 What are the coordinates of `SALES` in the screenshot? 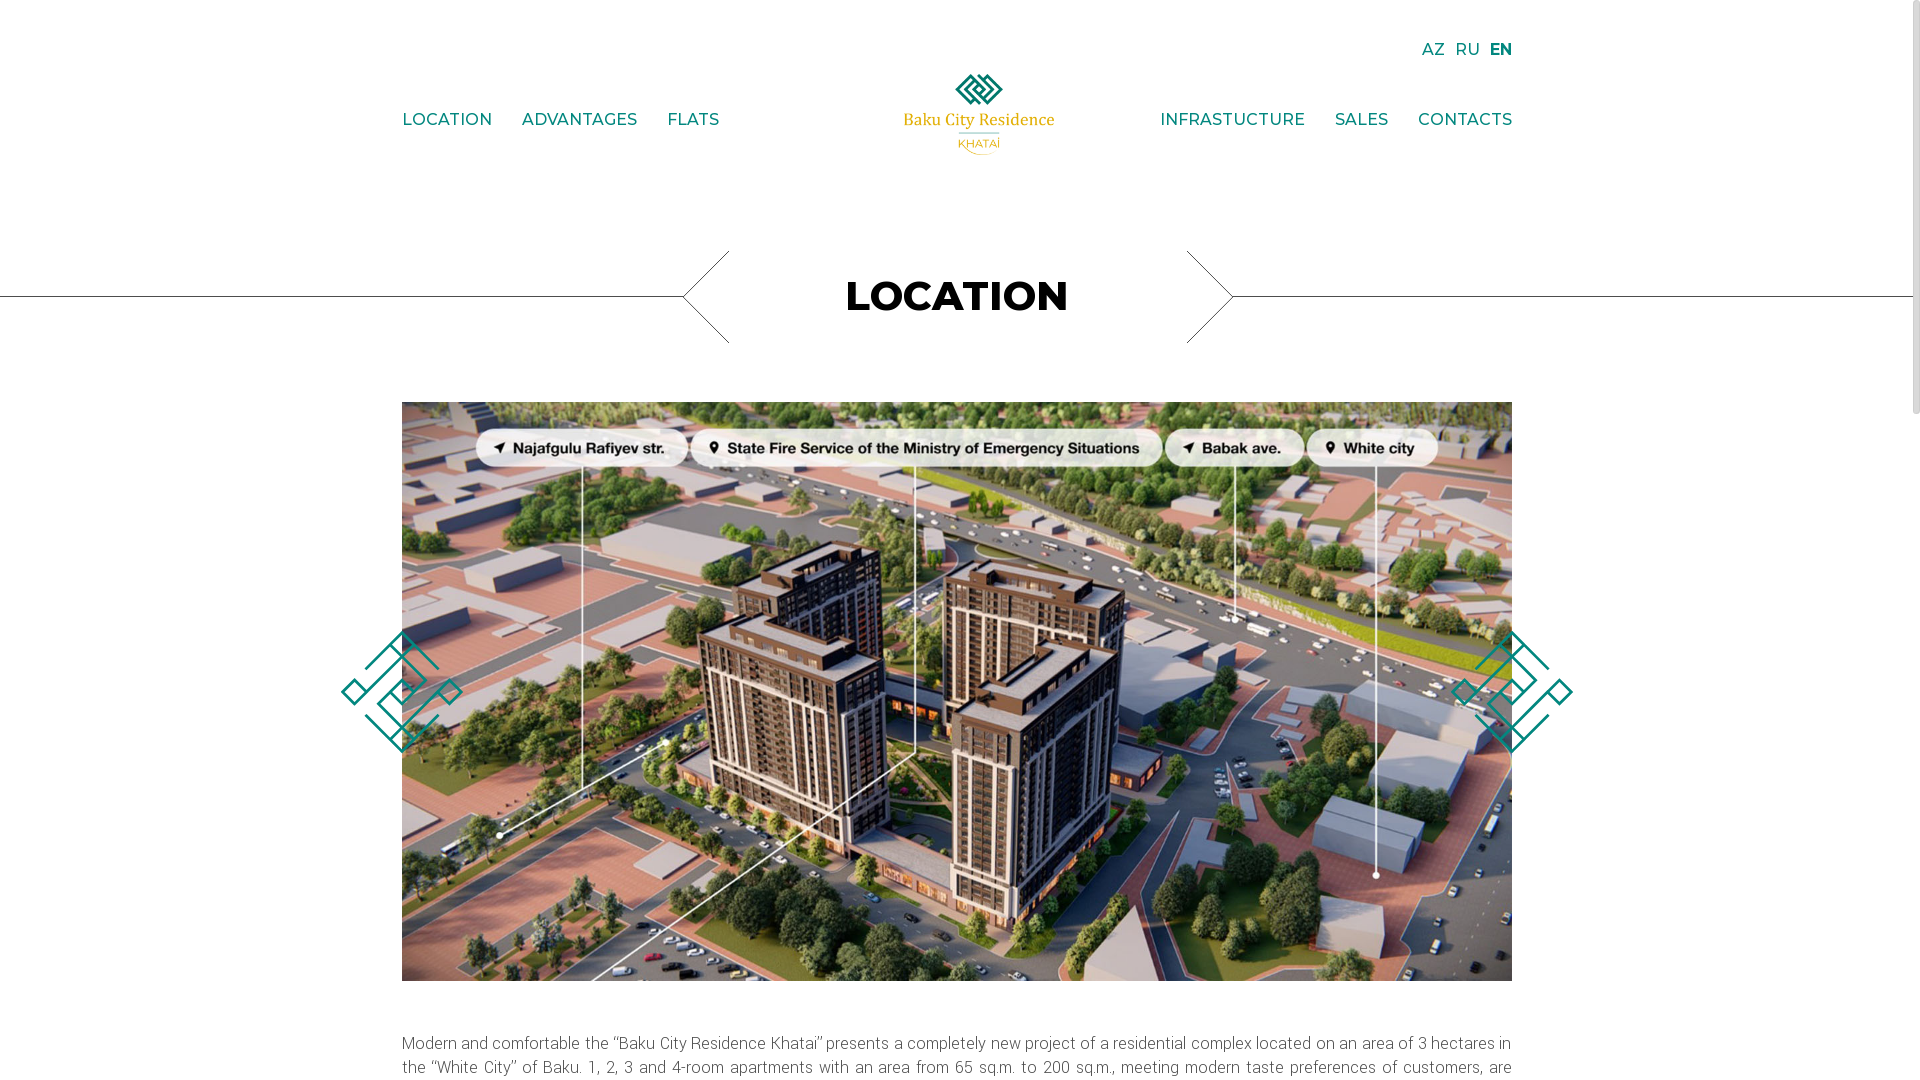 It's located at (1360, 120).